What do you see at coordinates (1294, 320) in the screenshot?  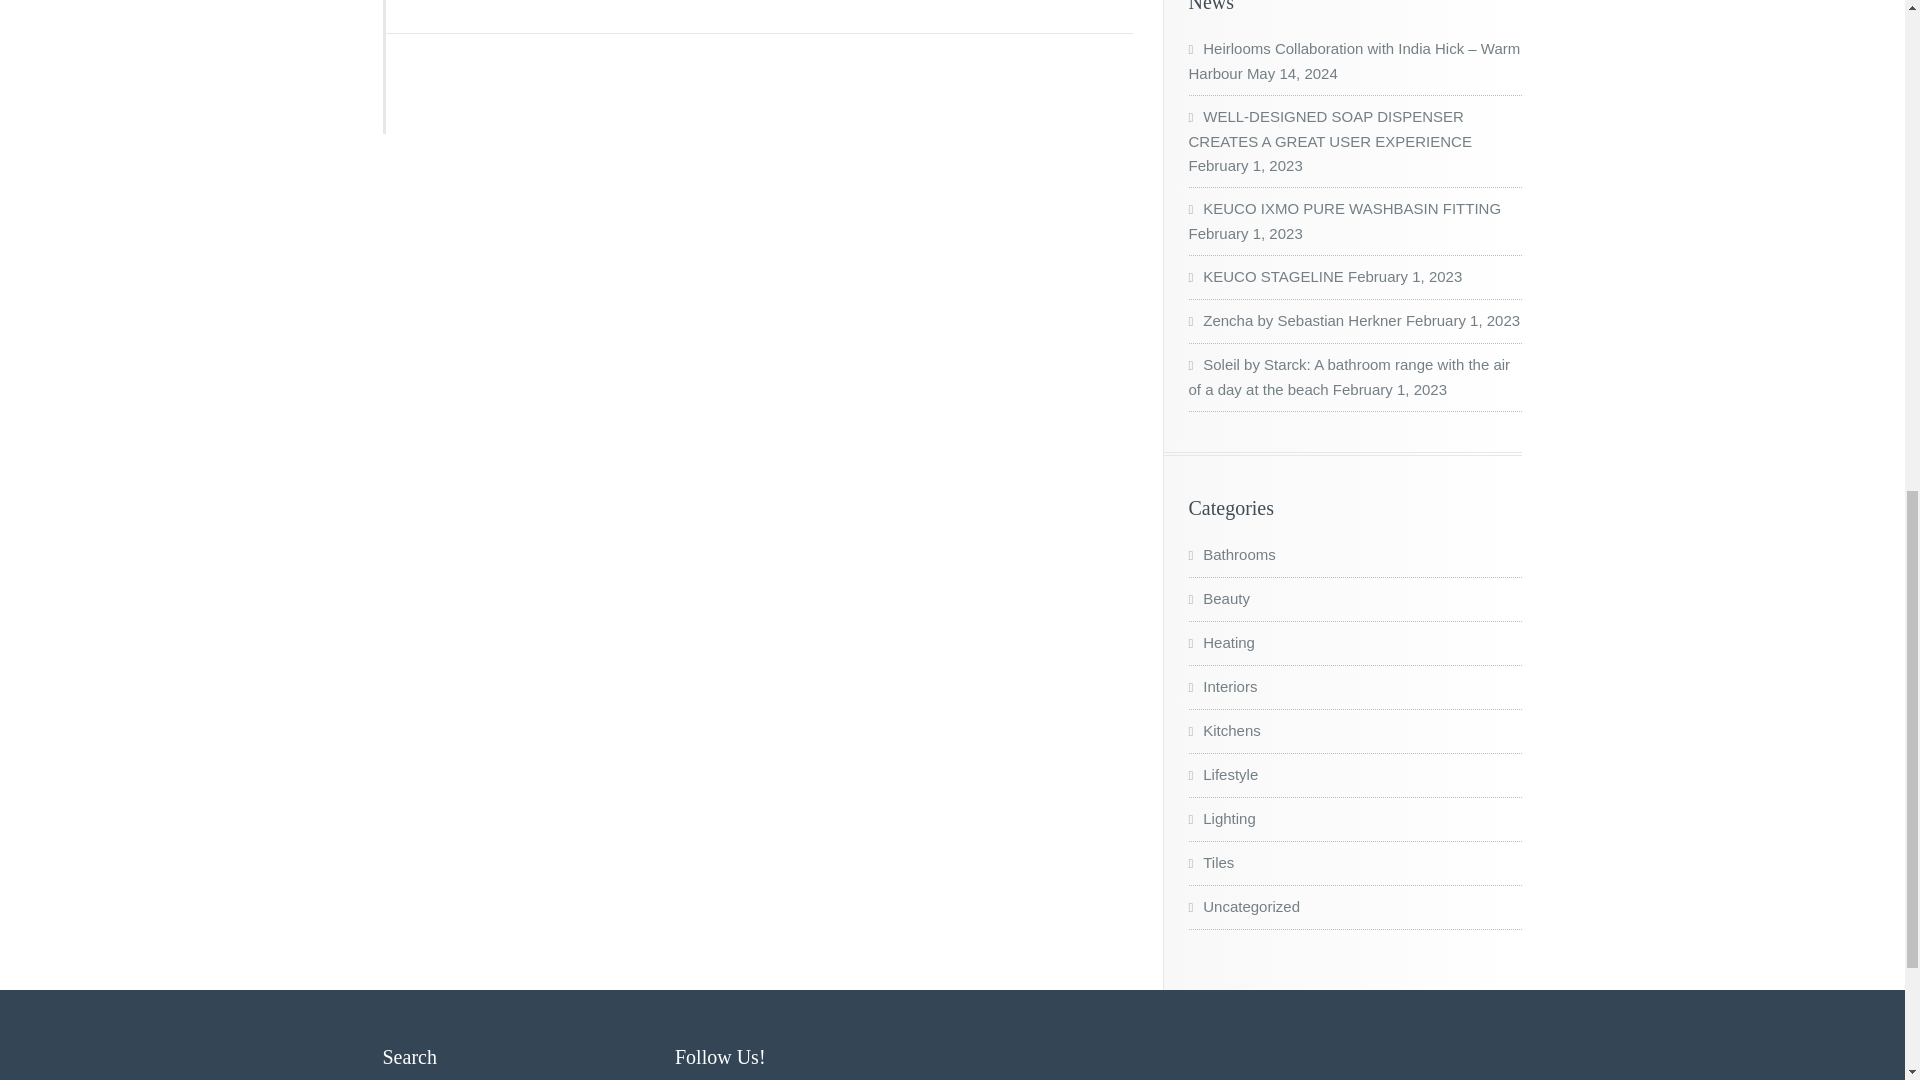 I see `Zencha by Sebastian Herkner` at bounding box center [1294, 320].